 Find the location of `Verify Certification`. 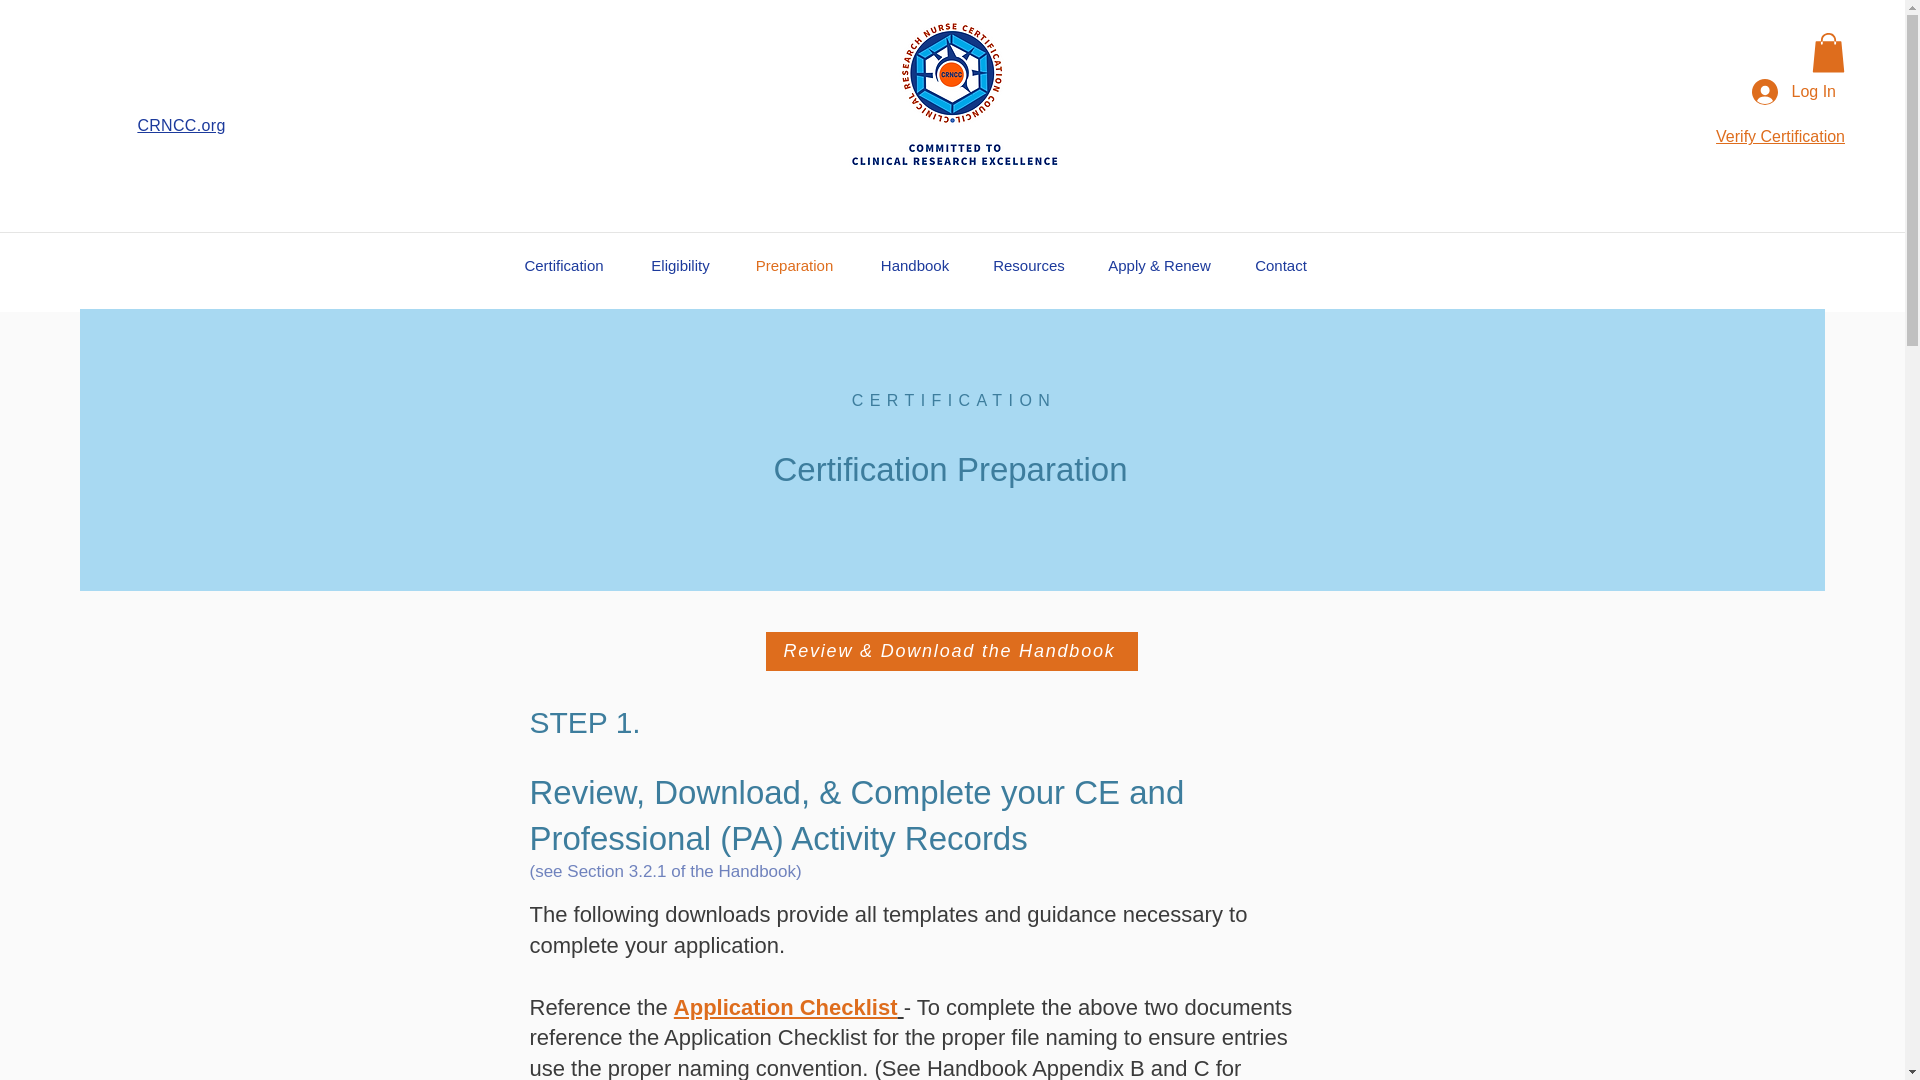

Verify Certification is located at coordinates (1780, 136).